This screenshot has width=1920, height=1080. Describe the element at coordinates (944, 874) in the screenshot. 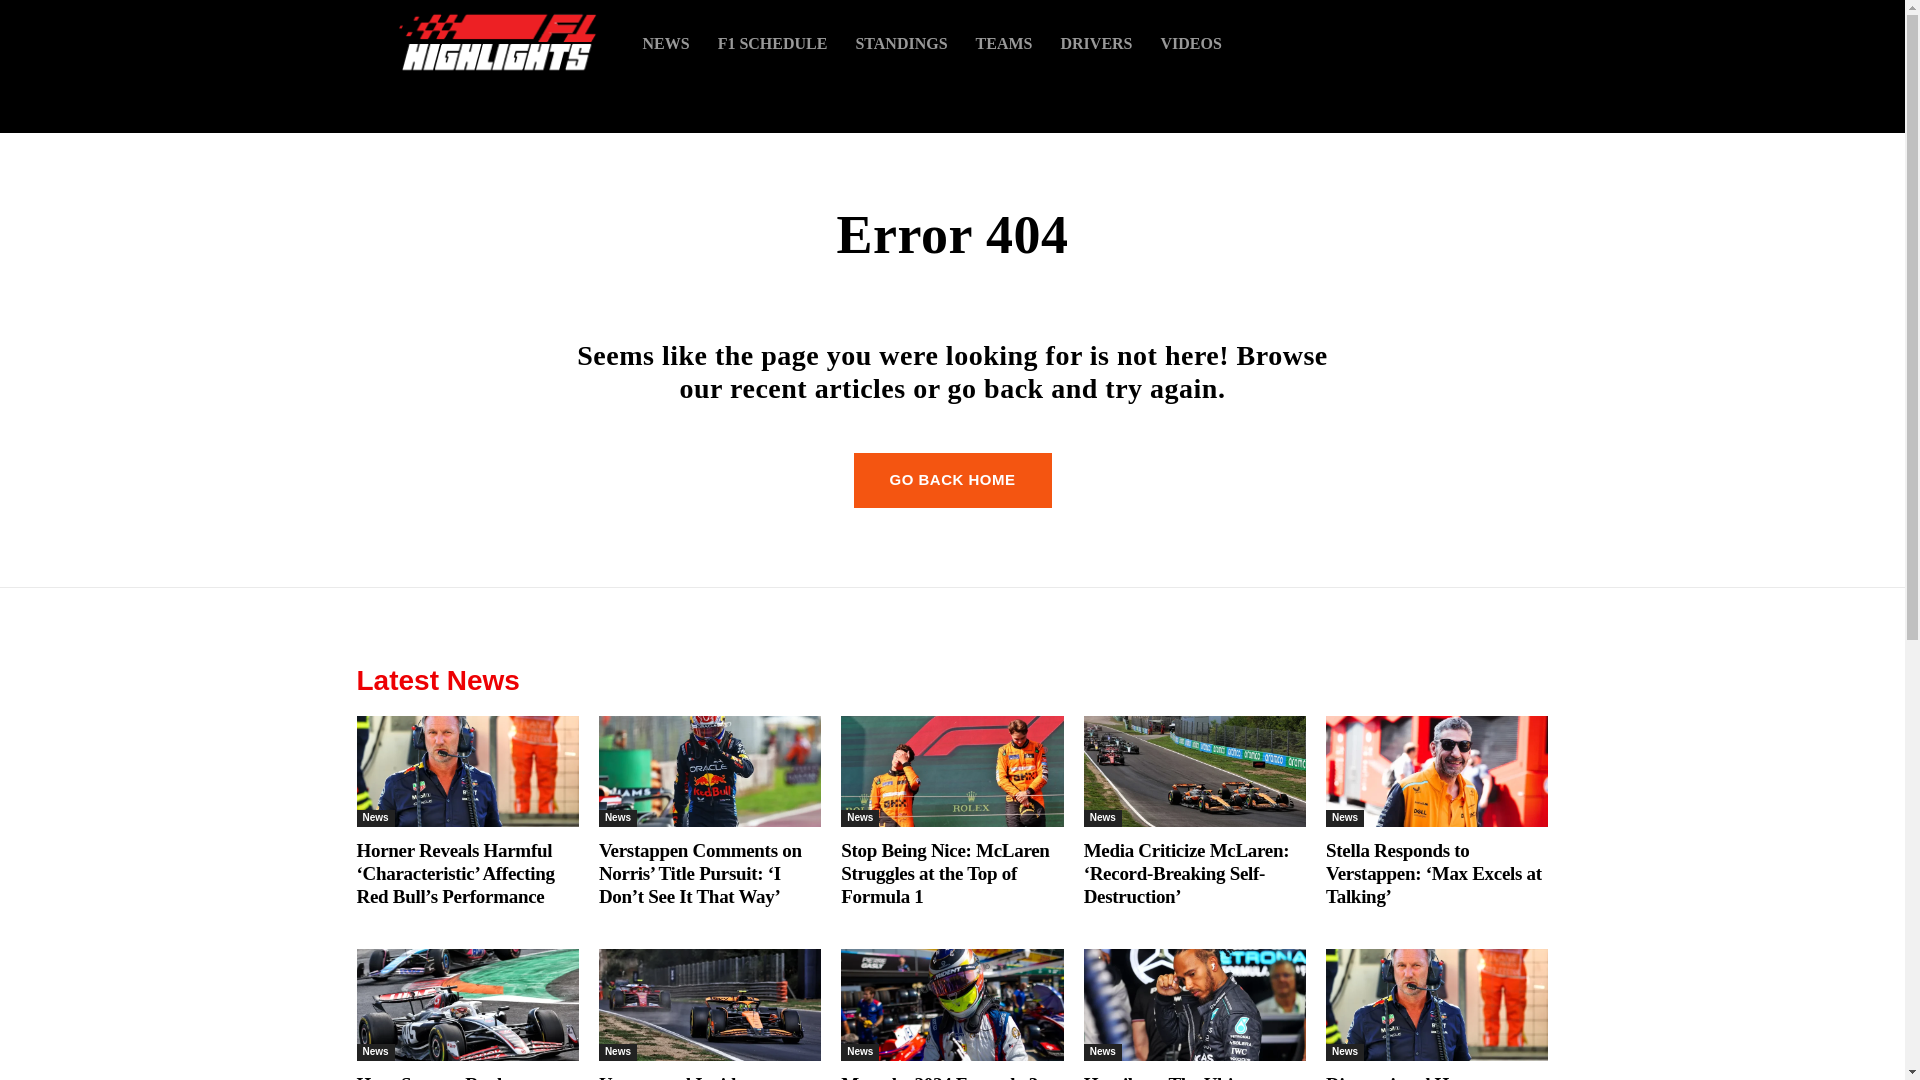

I see `Stop Being Nice: McLaren Struggles at the Top of Formula 1` at that location.